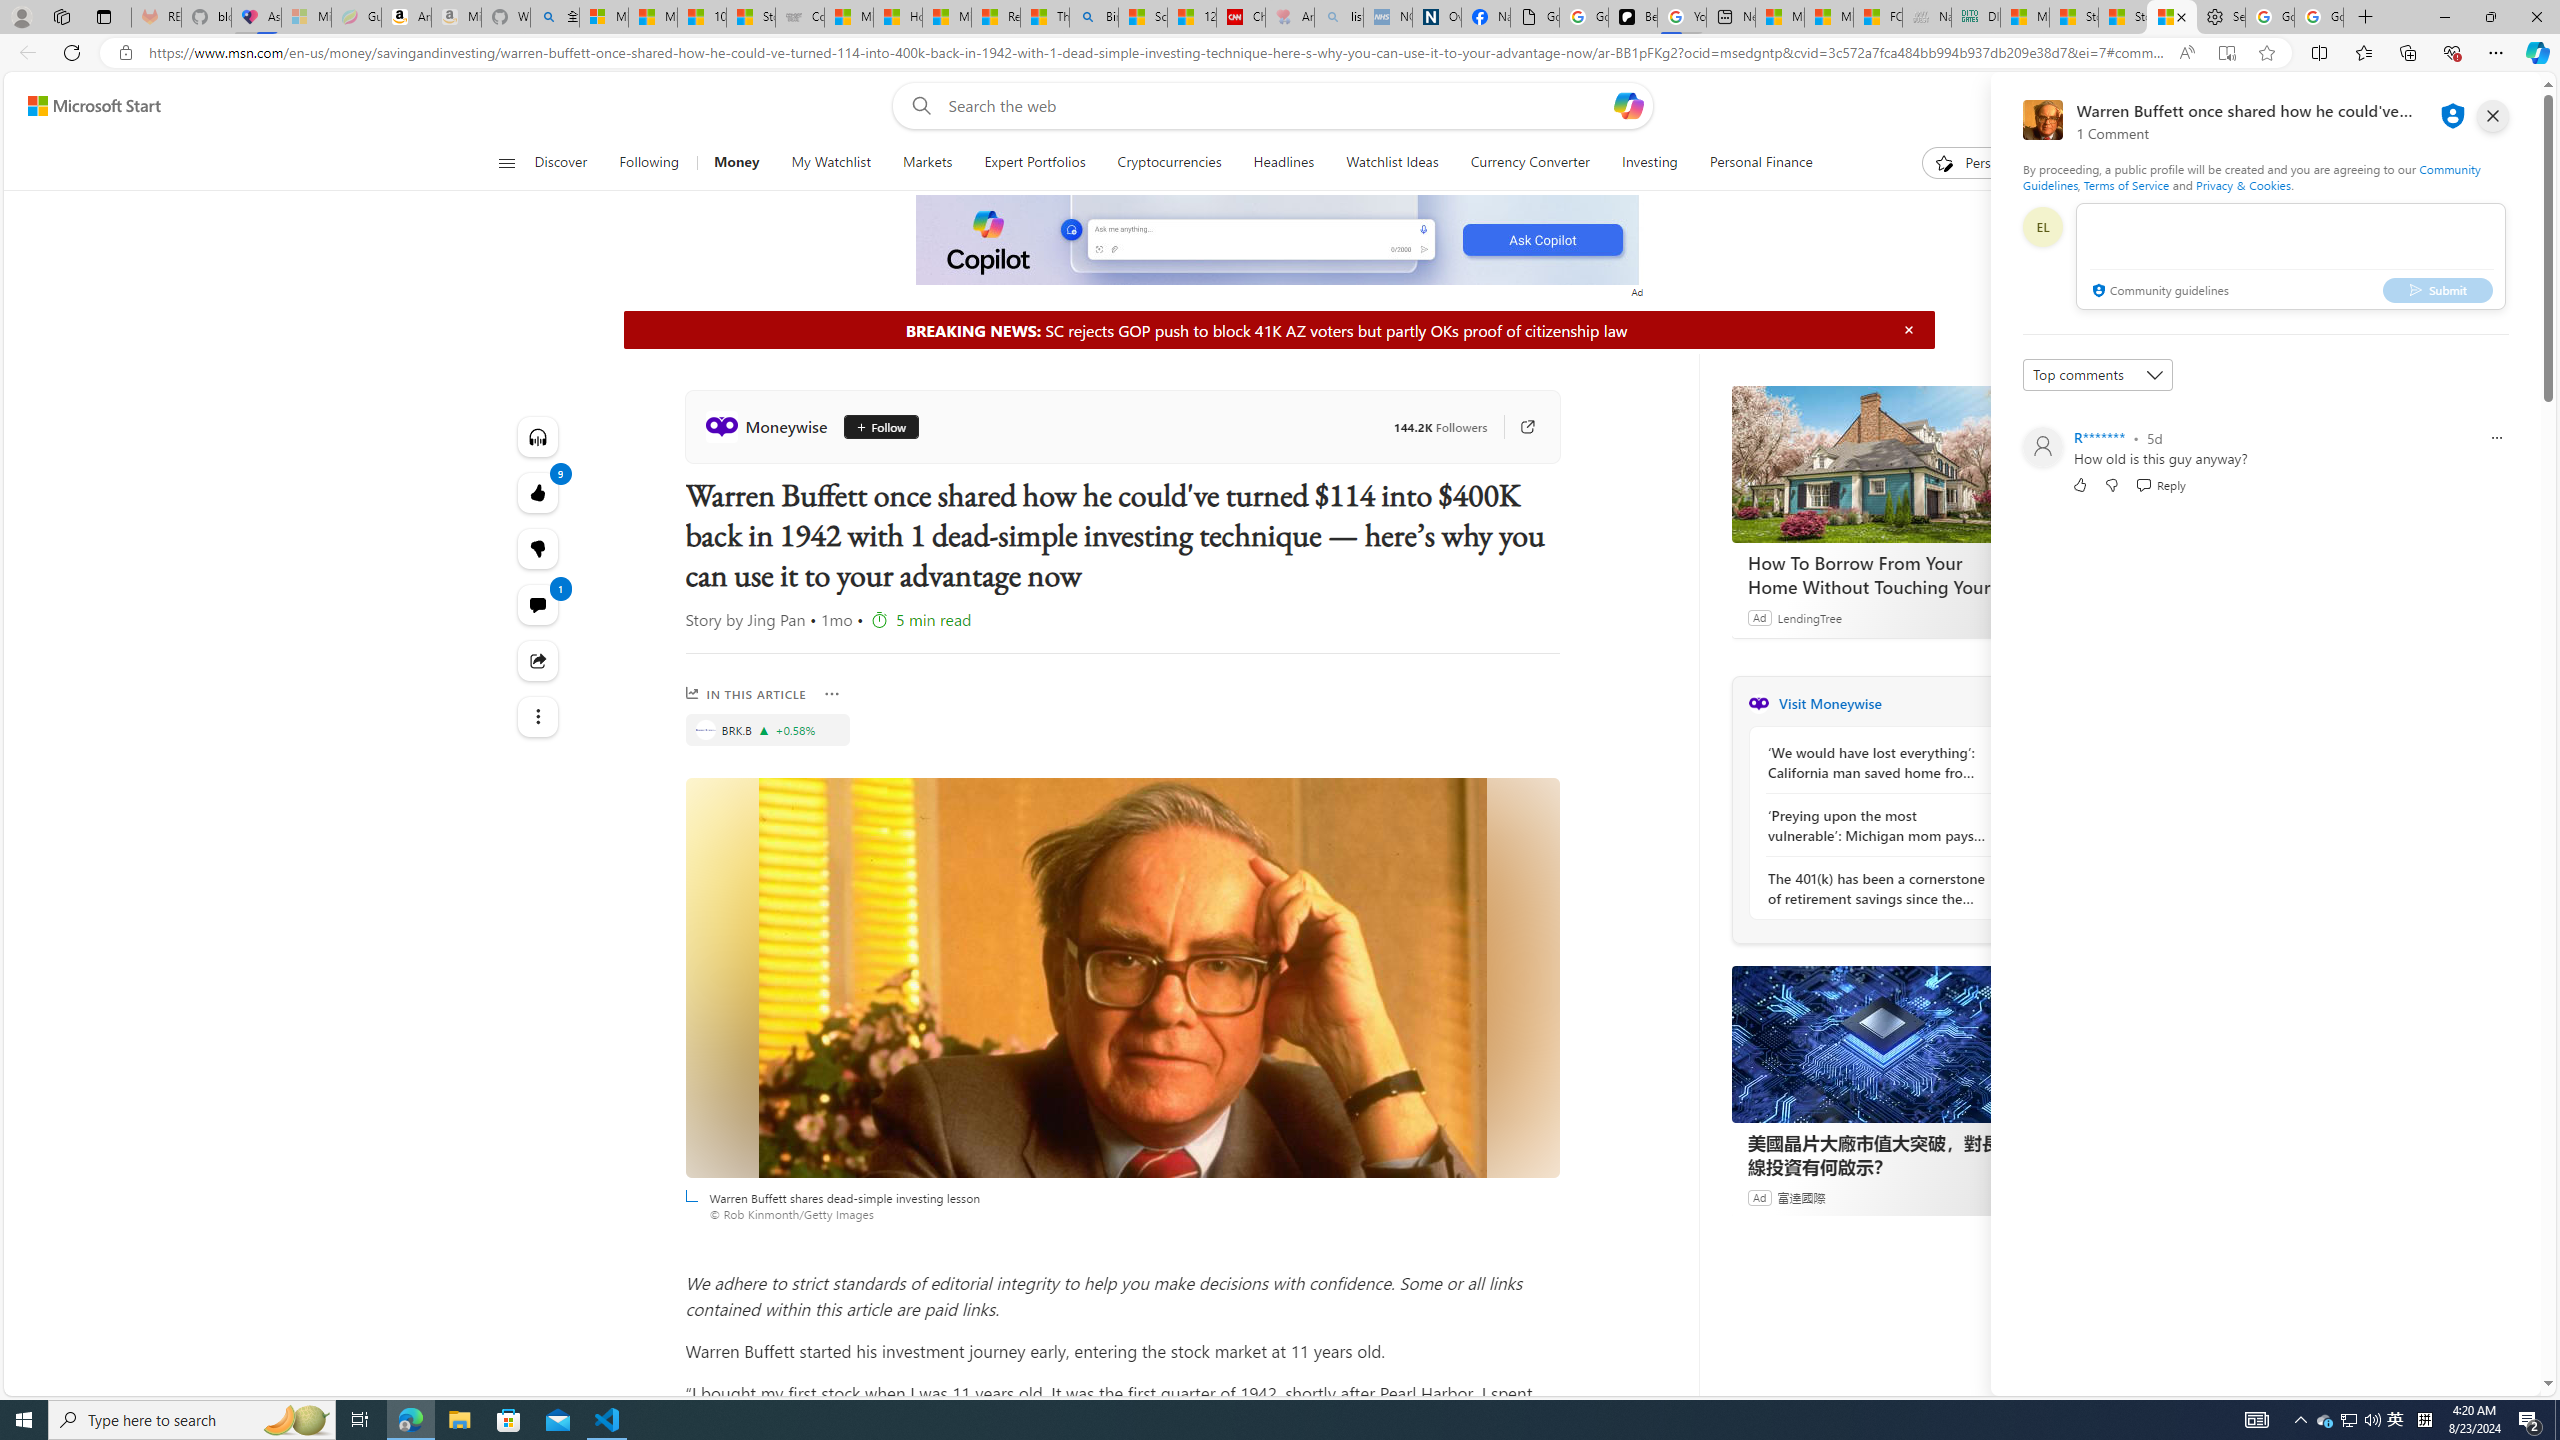 Image resolution: width=2560 pixels, height=1440 pixels. I want to click on Recipes - MSN, so click(996, 17).